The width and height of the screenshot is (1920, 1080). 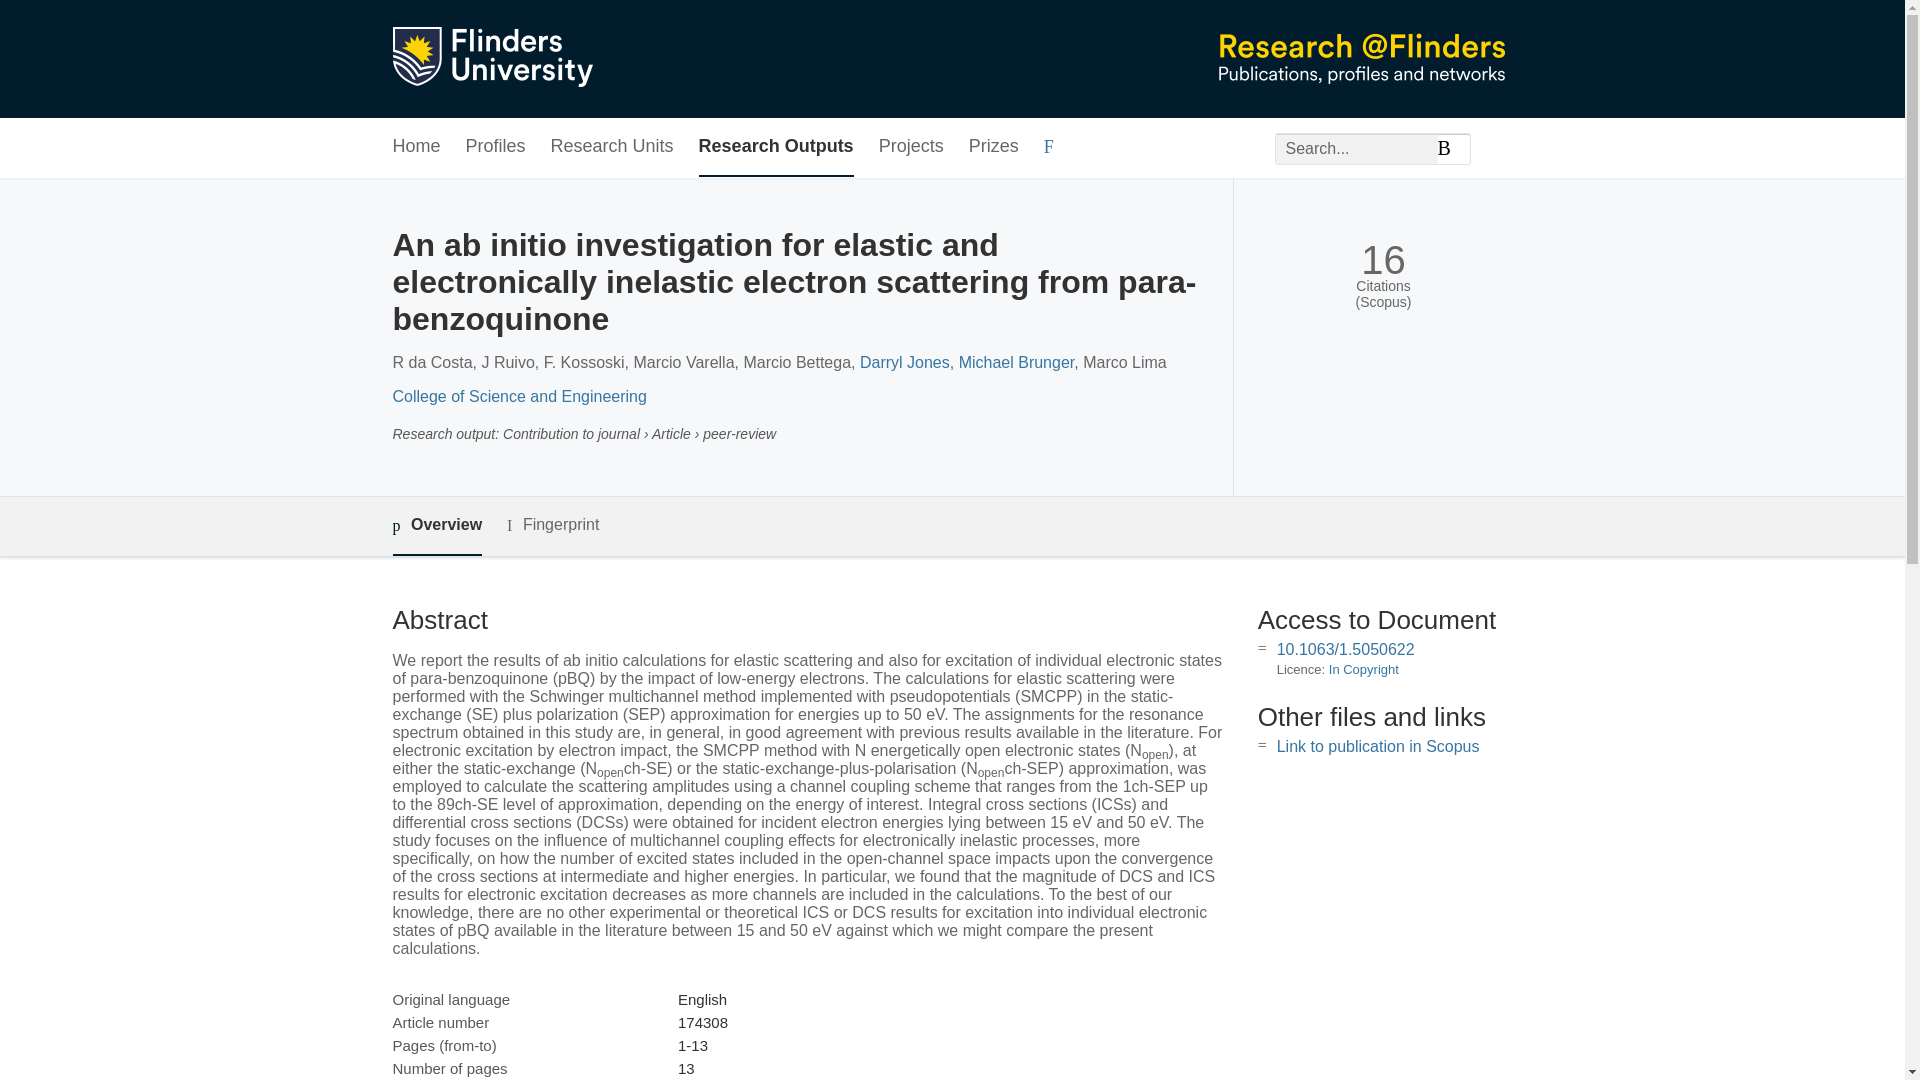 I want to click on Profiles, so click(x=496, y=147).